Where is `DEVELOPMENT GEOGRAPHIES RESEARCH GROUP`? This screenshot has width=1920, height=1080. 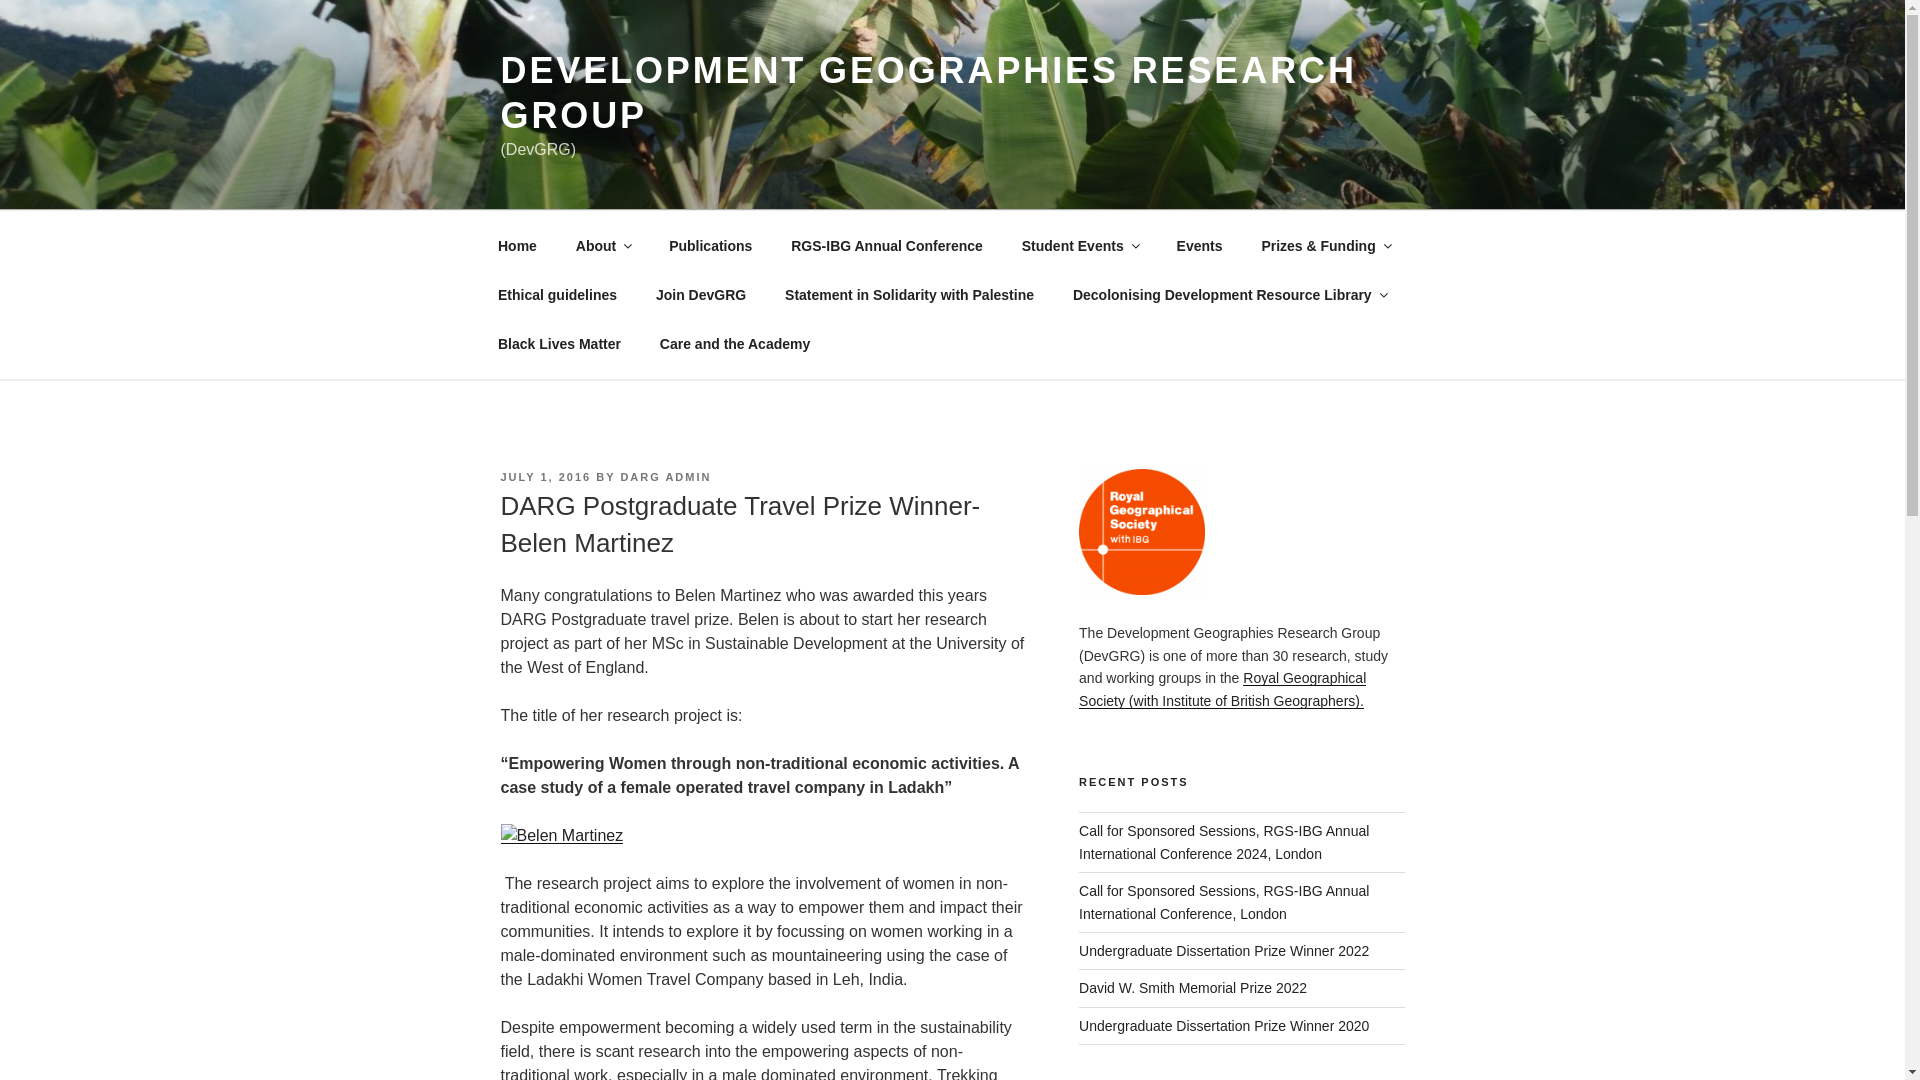 DEVELOPMENT GEOGRAPHIES RESEARCH GROUP is located at coordinates (927, 92).